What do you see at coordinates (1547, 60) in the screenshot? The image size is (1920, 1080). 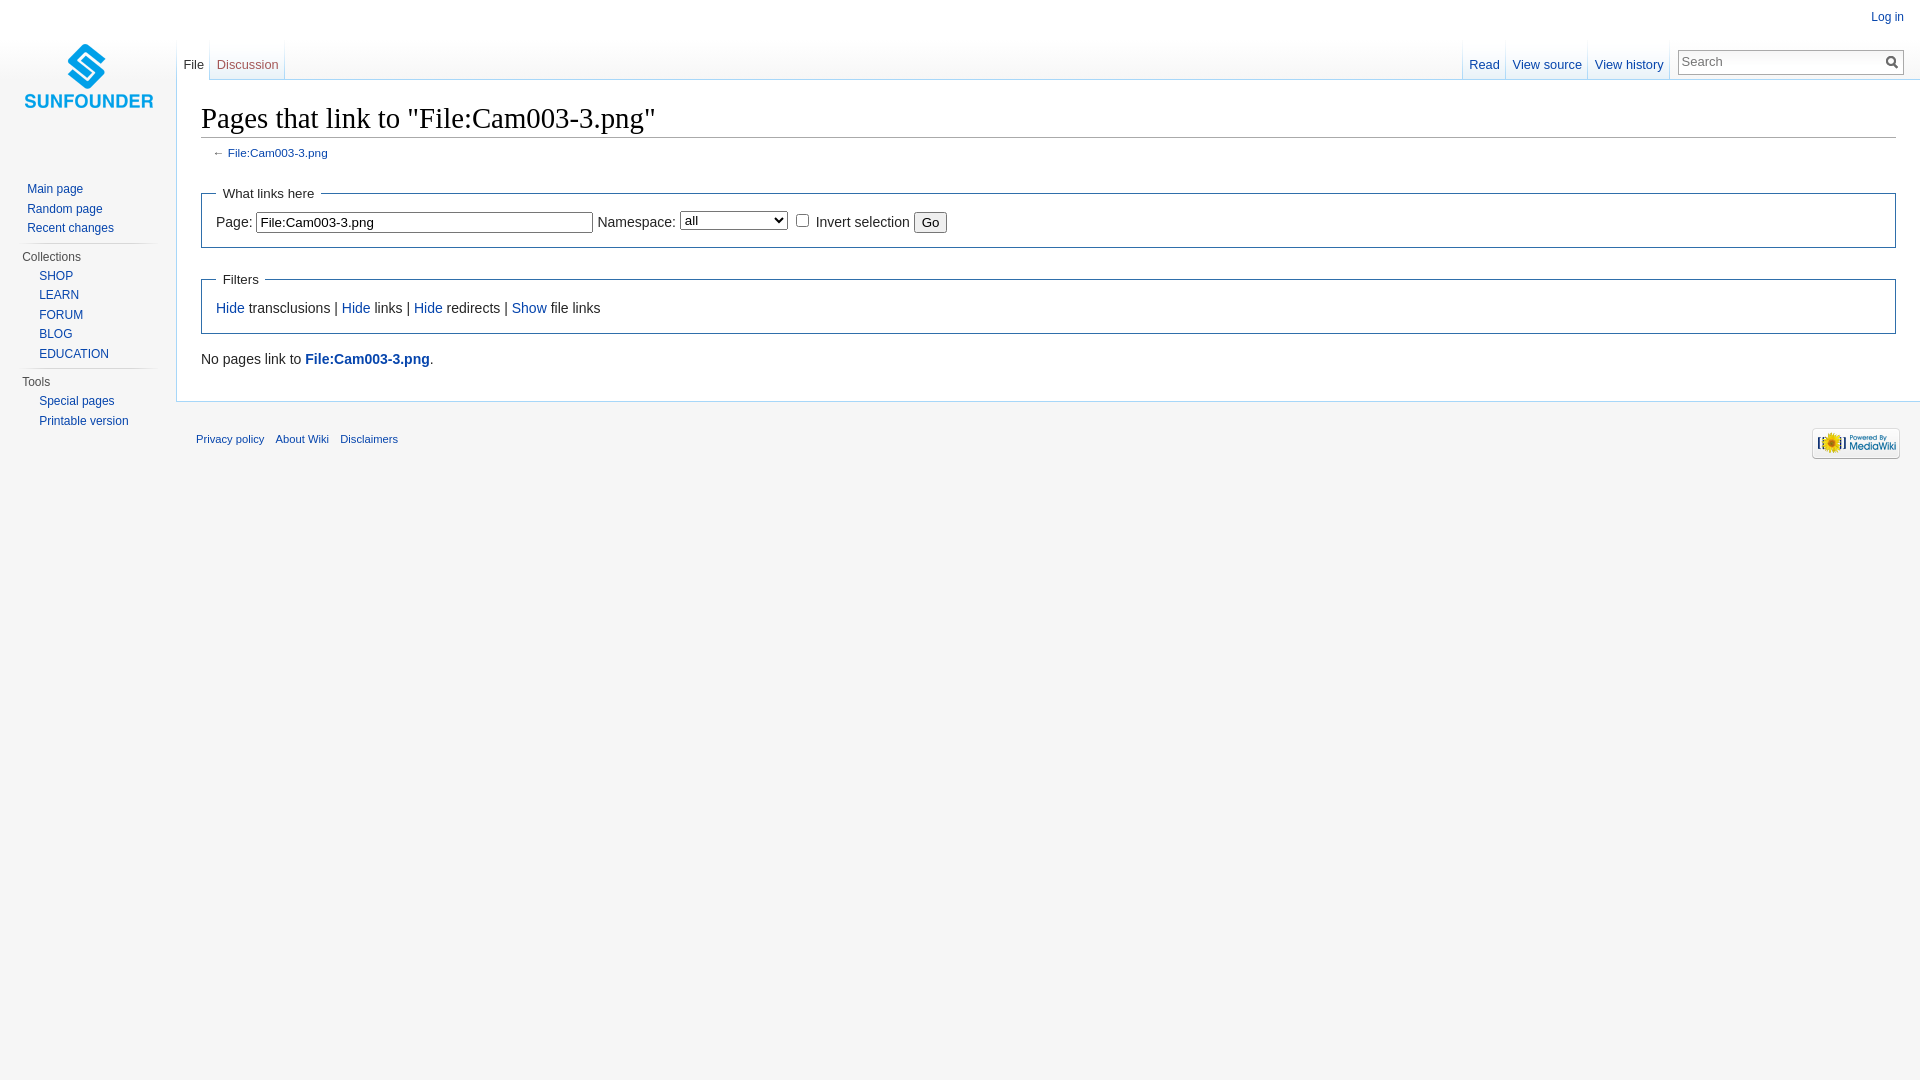 I see `View source` at bounding box center [1547, 60].